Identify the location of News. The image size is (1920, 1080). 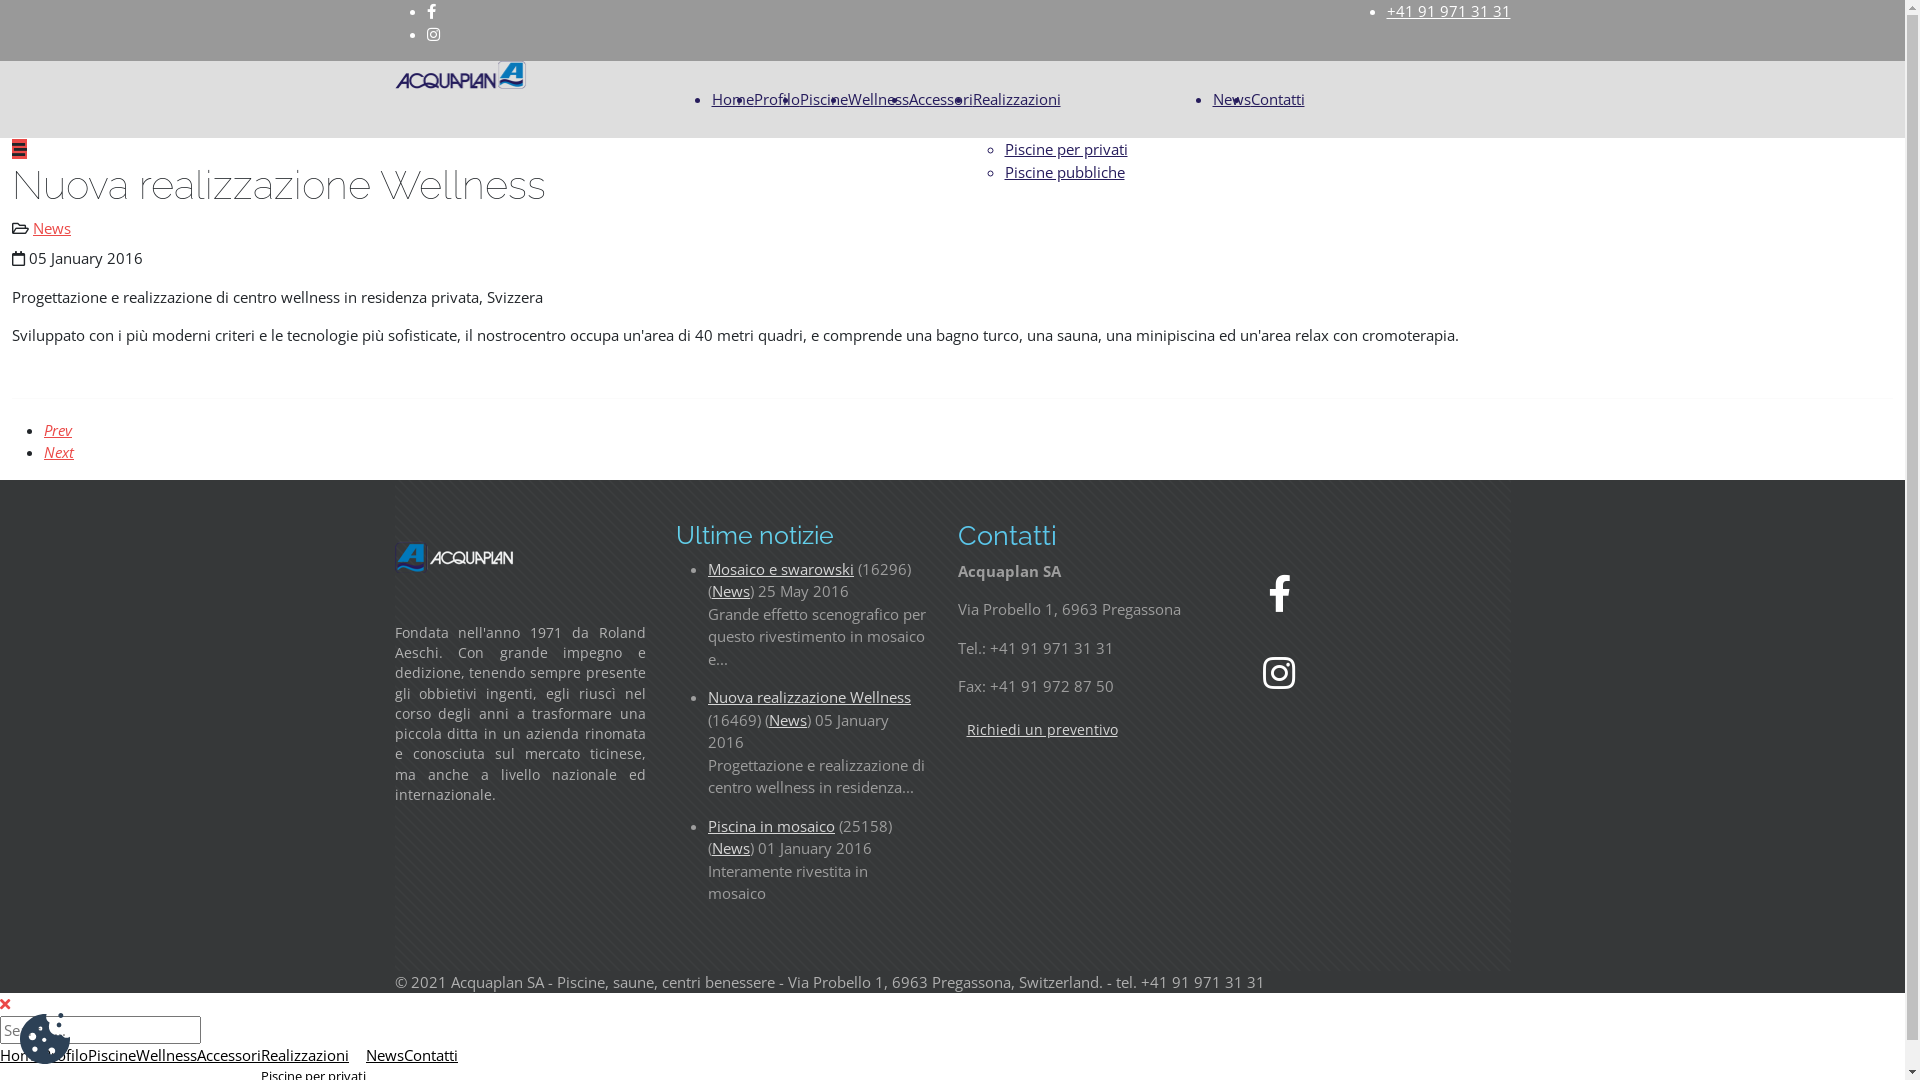
(731, 591).